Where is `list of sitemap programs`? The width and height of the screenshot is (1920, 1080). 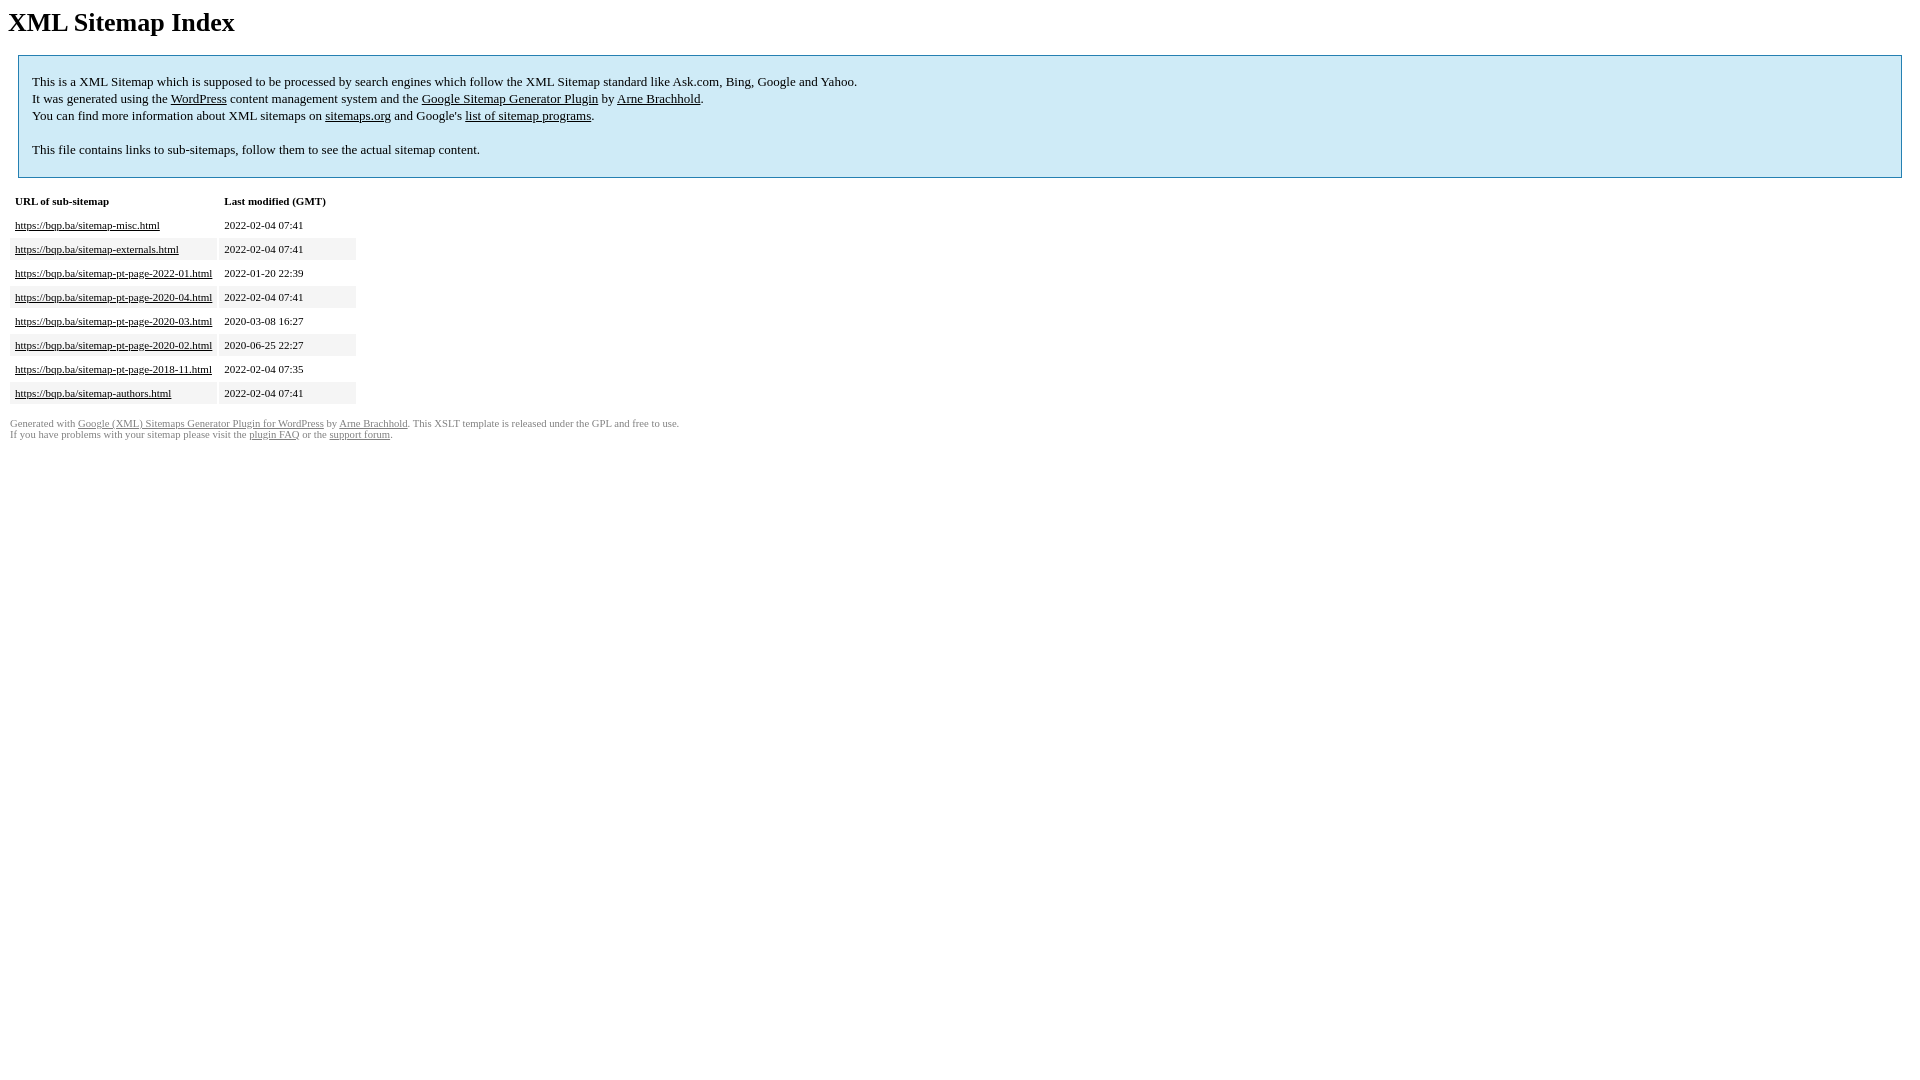 list of sitemap programs is located at coordinates (528, 116).